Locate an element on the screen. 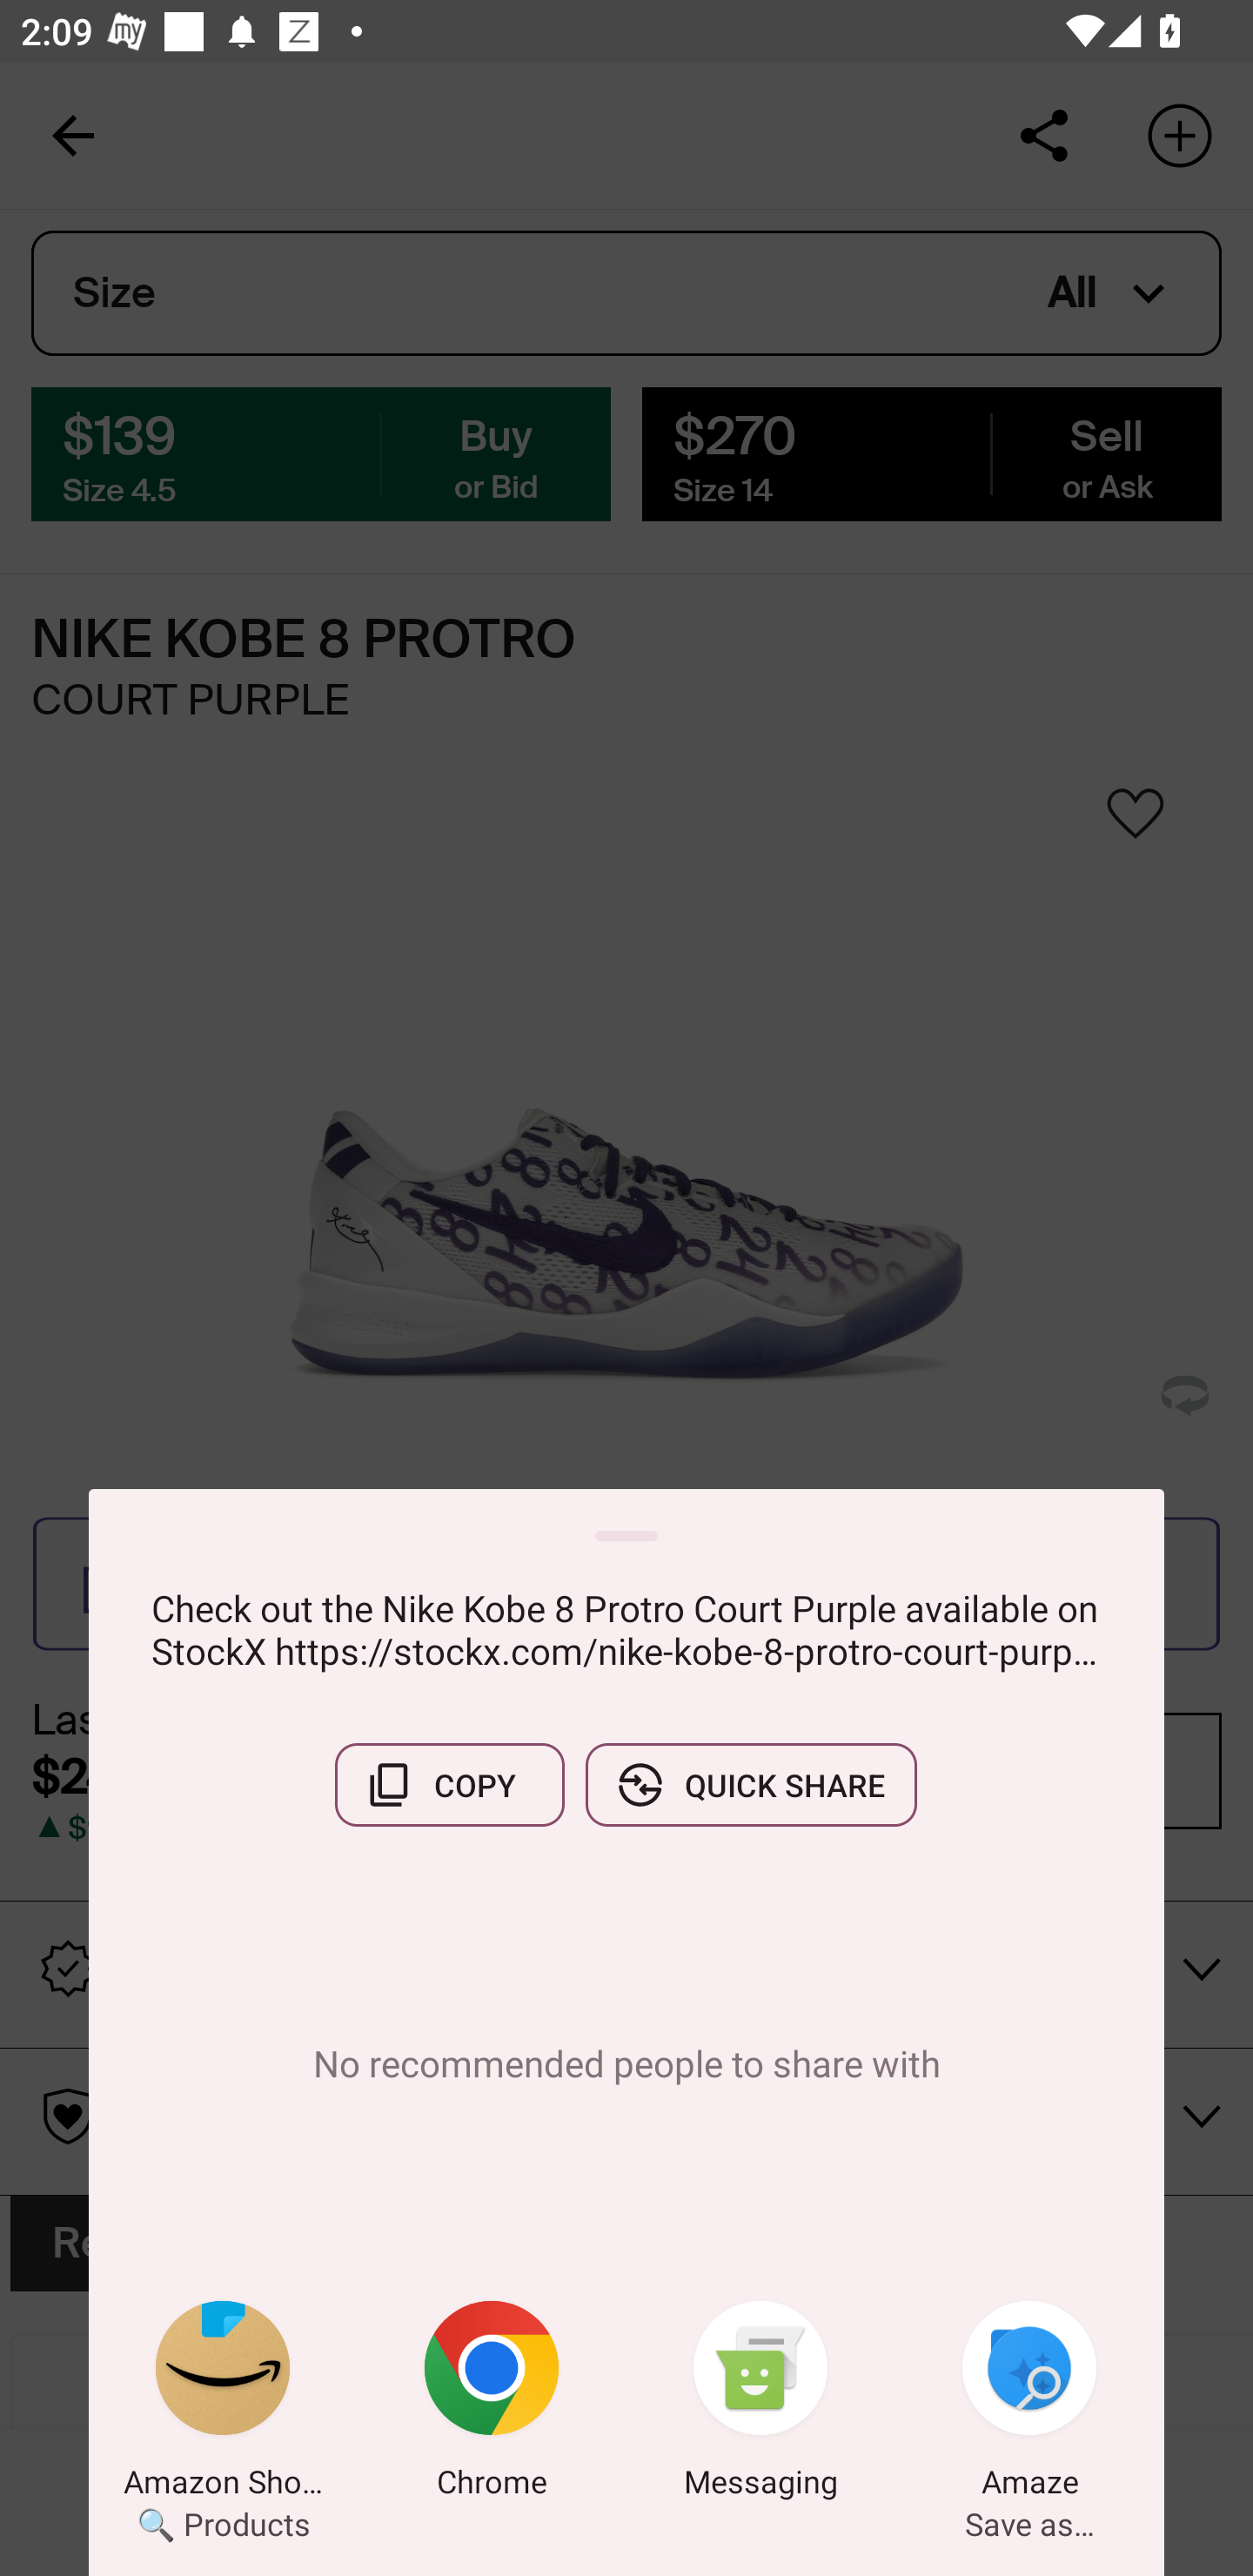  COPY is located at coordinates (449, 1785).